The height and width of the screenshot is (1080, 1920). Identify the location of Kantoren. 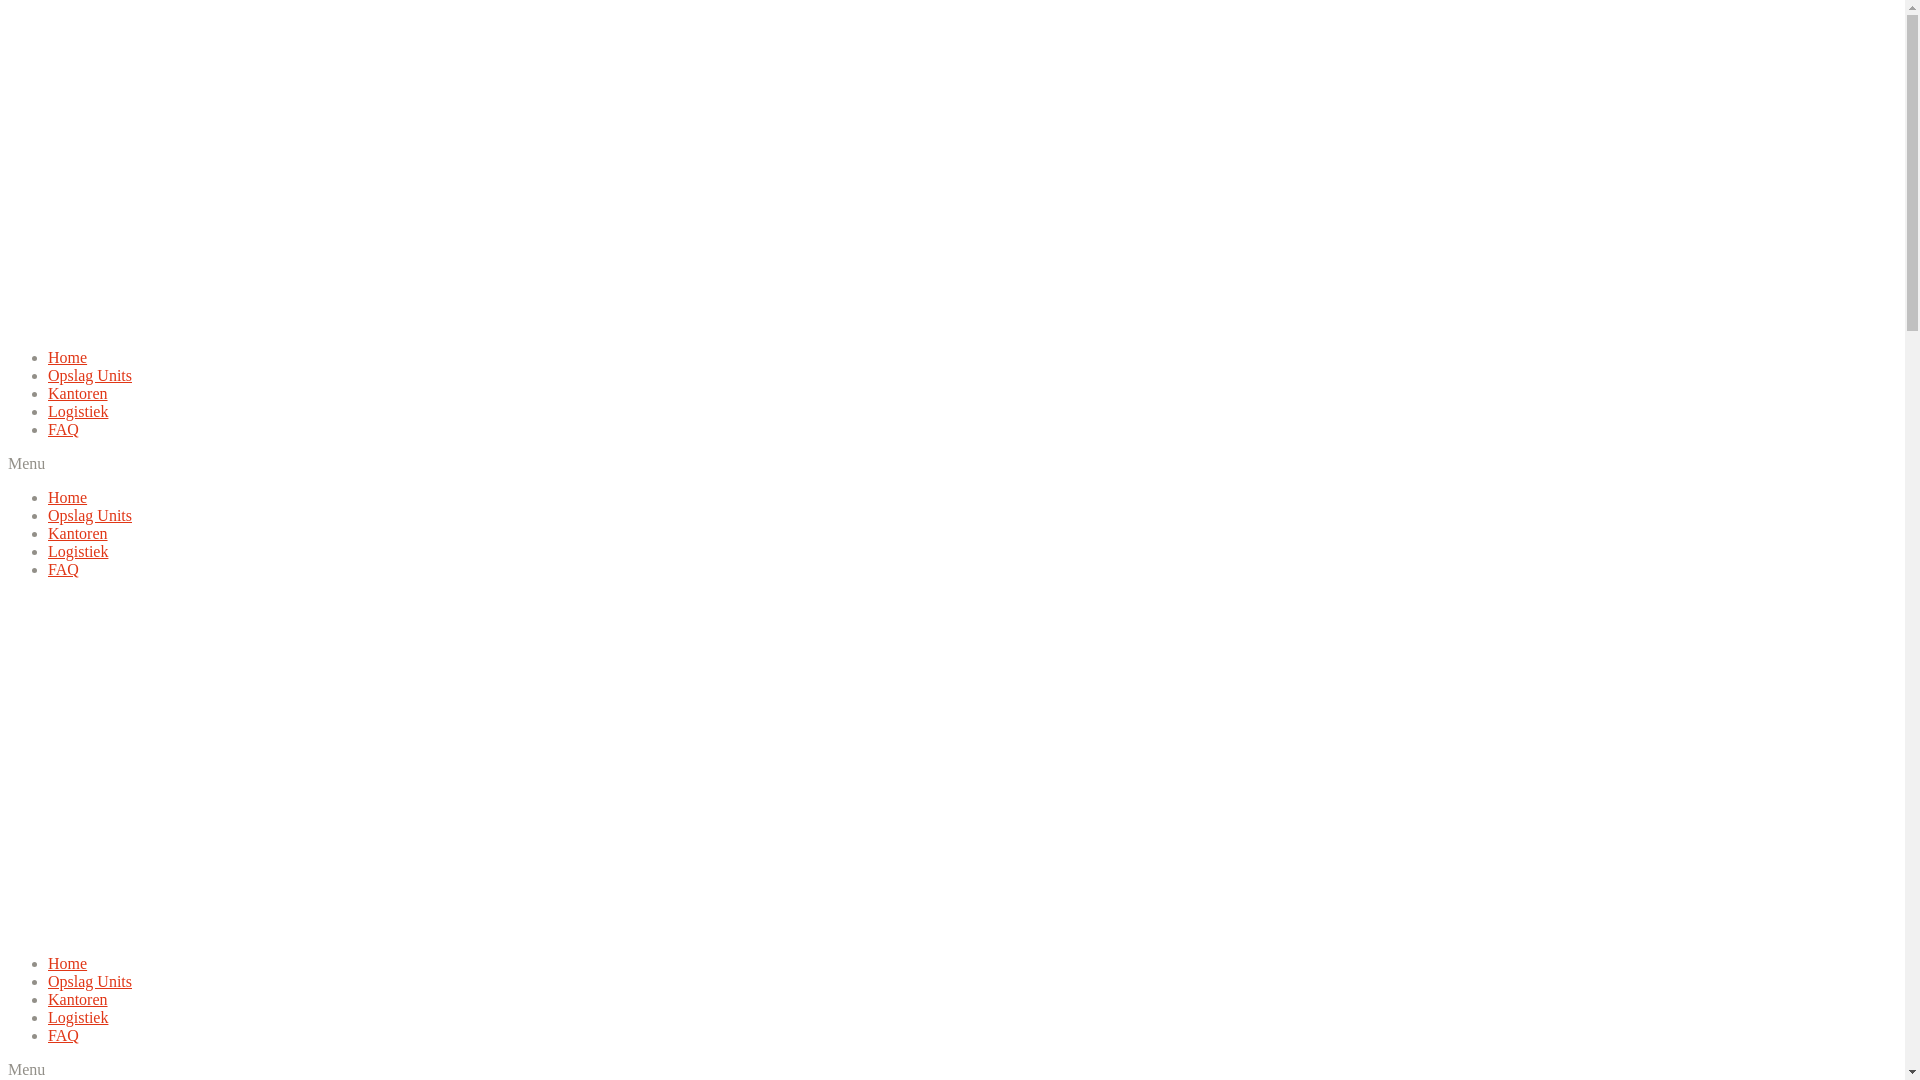
(78, 534).